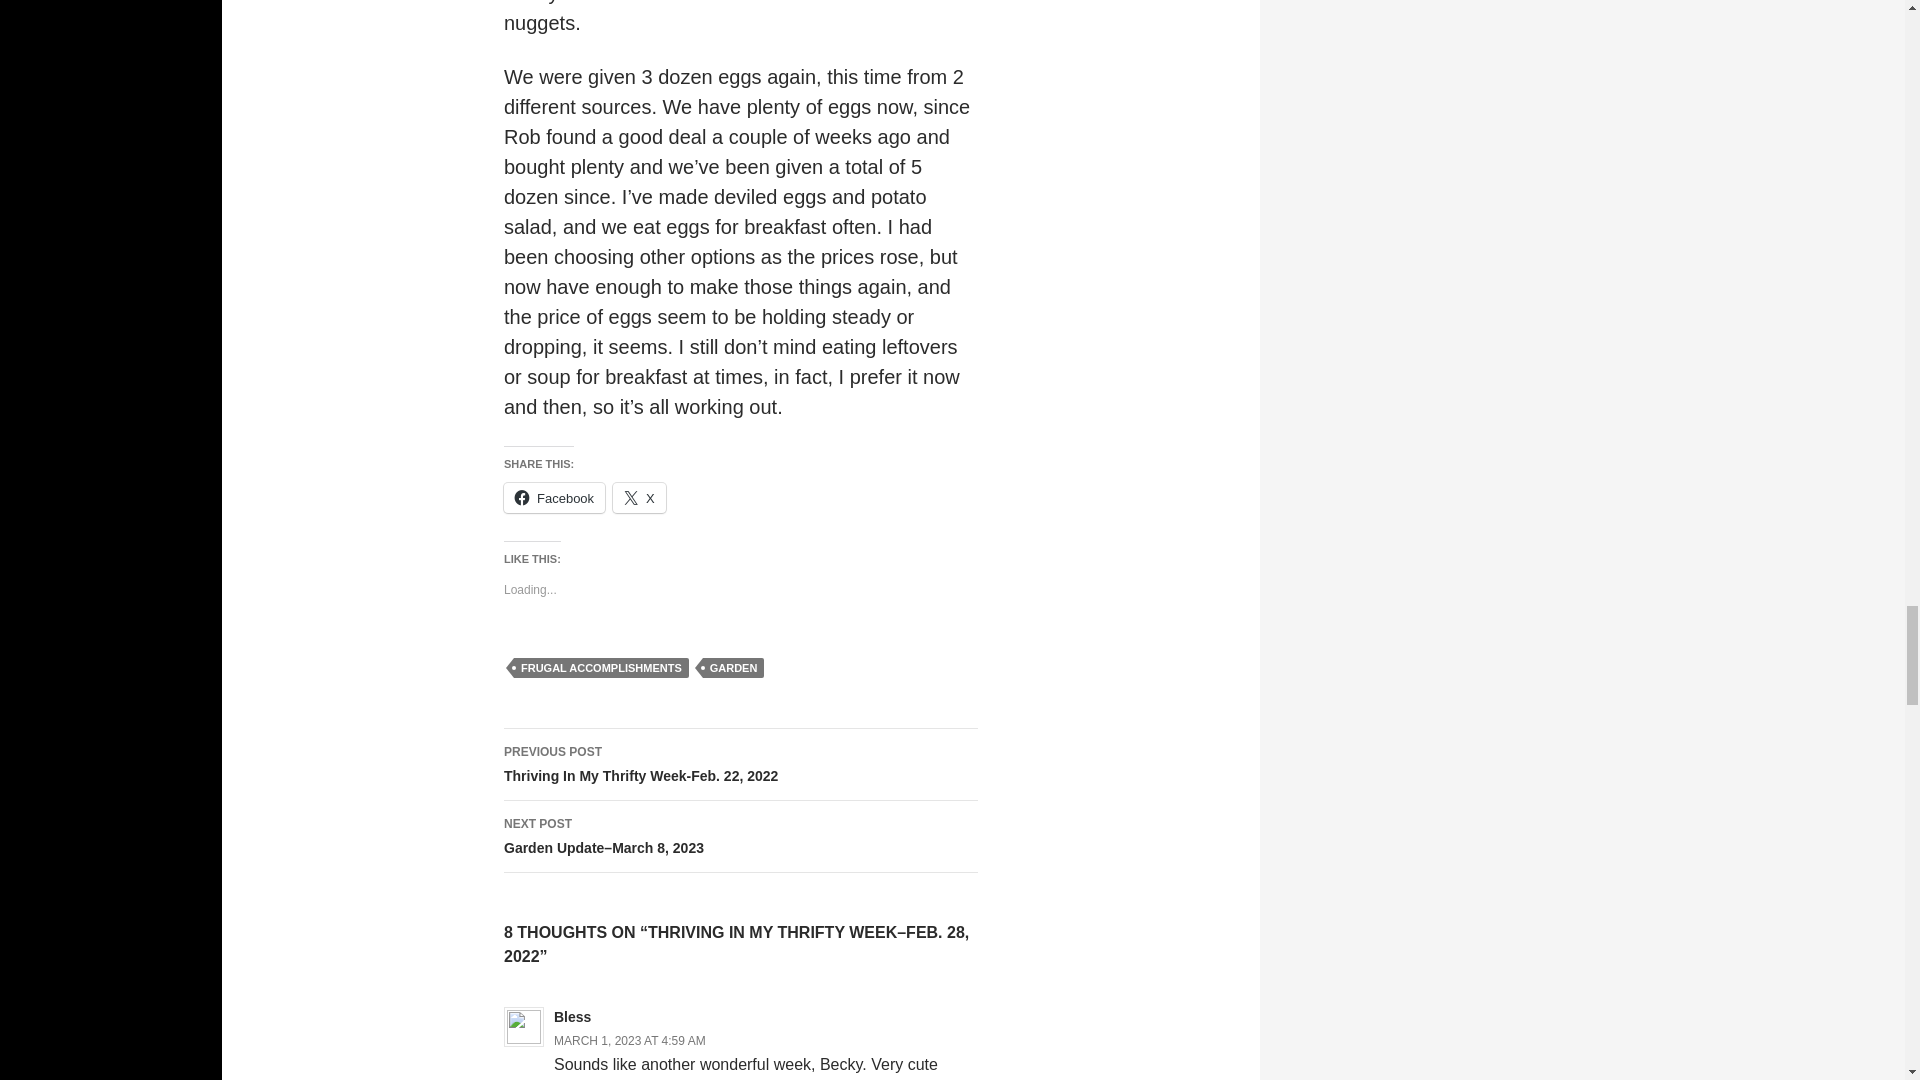 This screenshot has width=1920, height=1080. Describe the element at coordinates (733, 668) in the screenshot. I see `GARDEN` at that location.